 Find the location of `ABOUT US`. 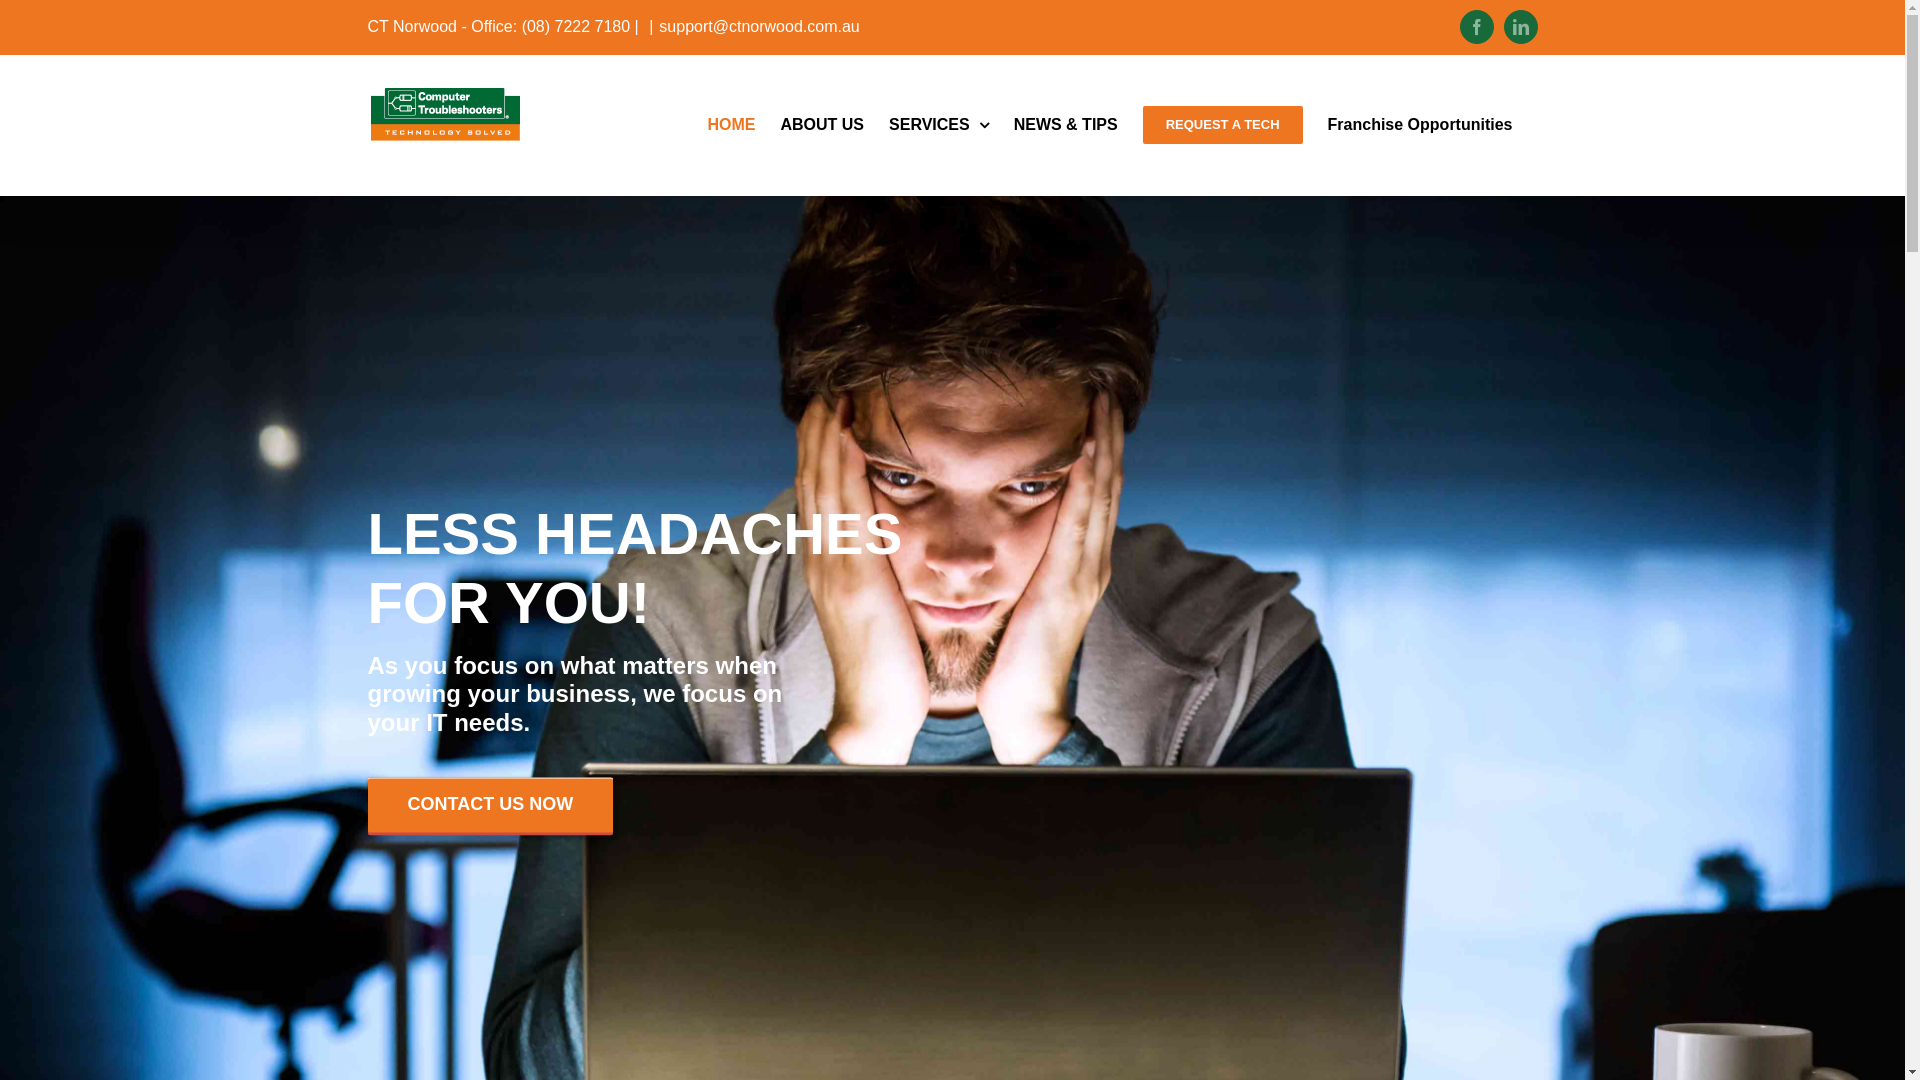

ABOUT US is located at coordinates (822, 125).